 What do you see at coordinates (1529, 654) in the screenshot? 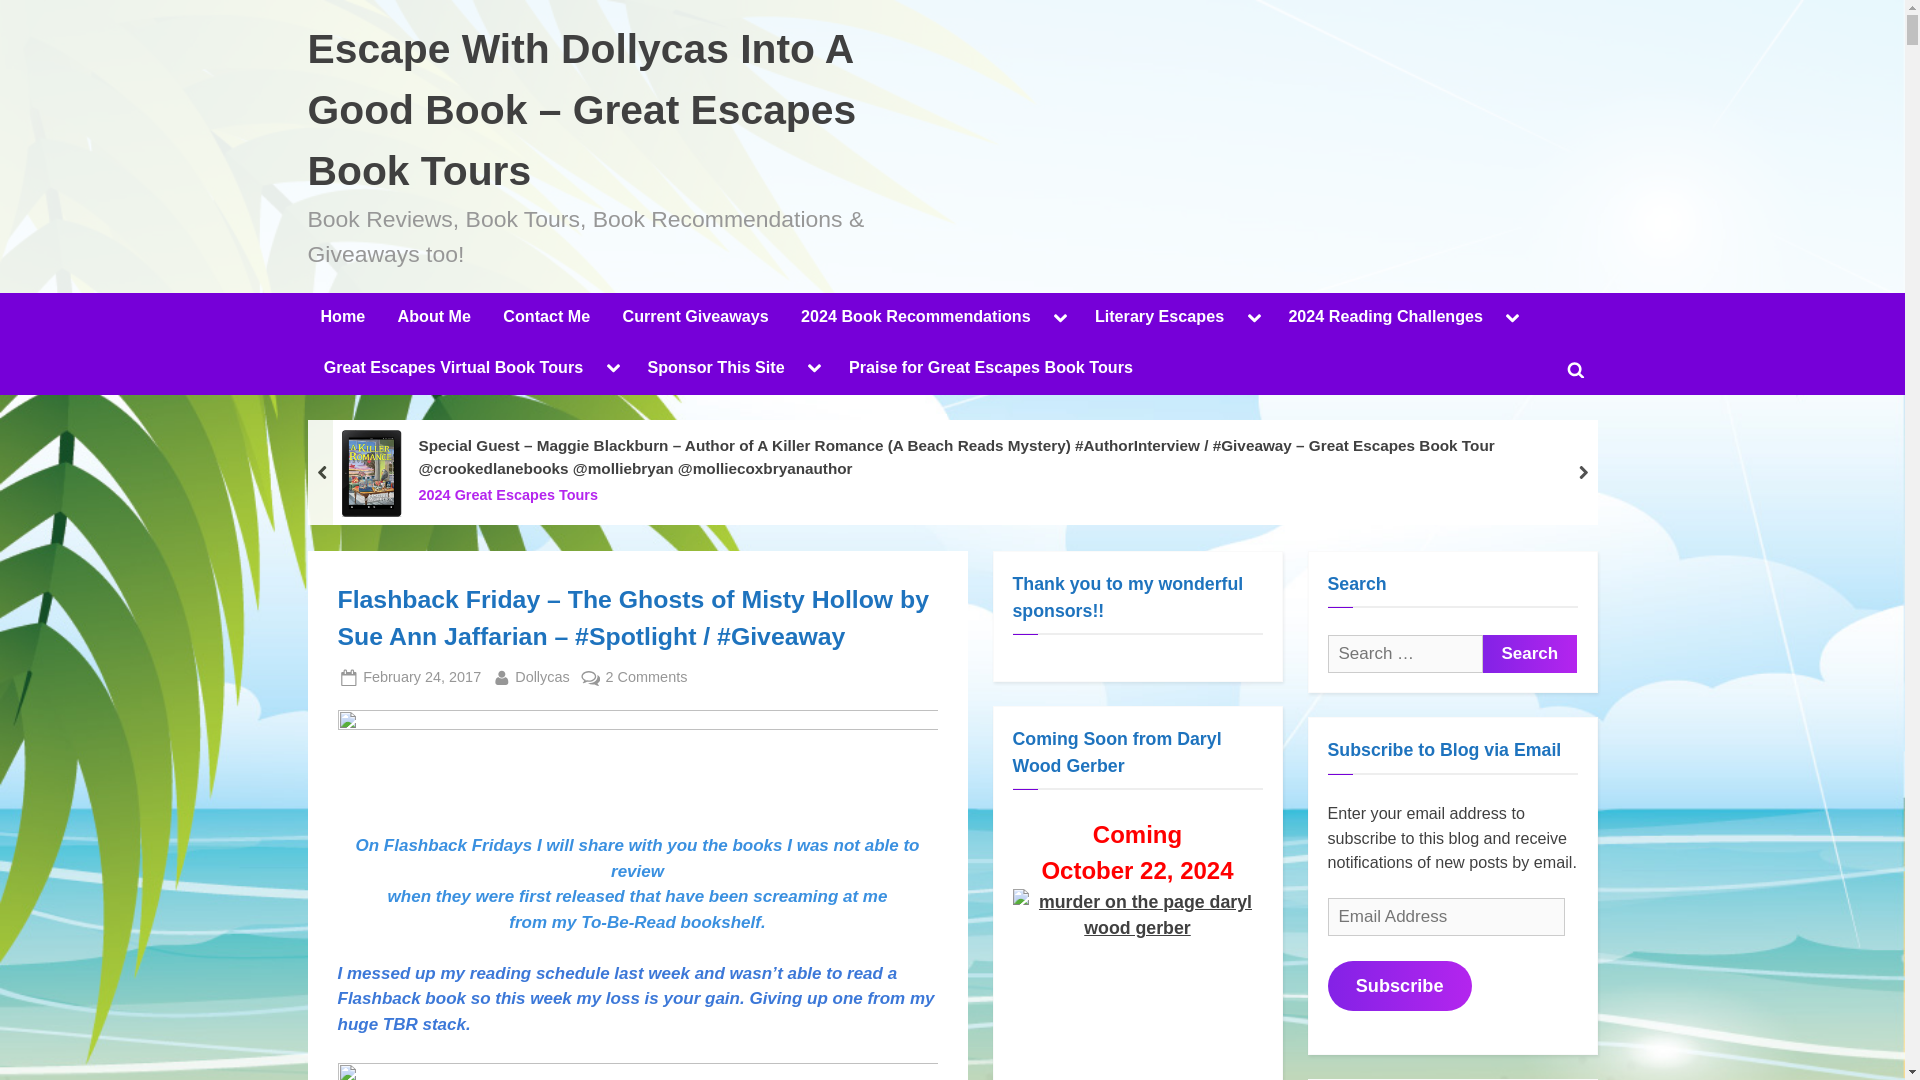
I see `Search` at bounding box center [1529, 654].